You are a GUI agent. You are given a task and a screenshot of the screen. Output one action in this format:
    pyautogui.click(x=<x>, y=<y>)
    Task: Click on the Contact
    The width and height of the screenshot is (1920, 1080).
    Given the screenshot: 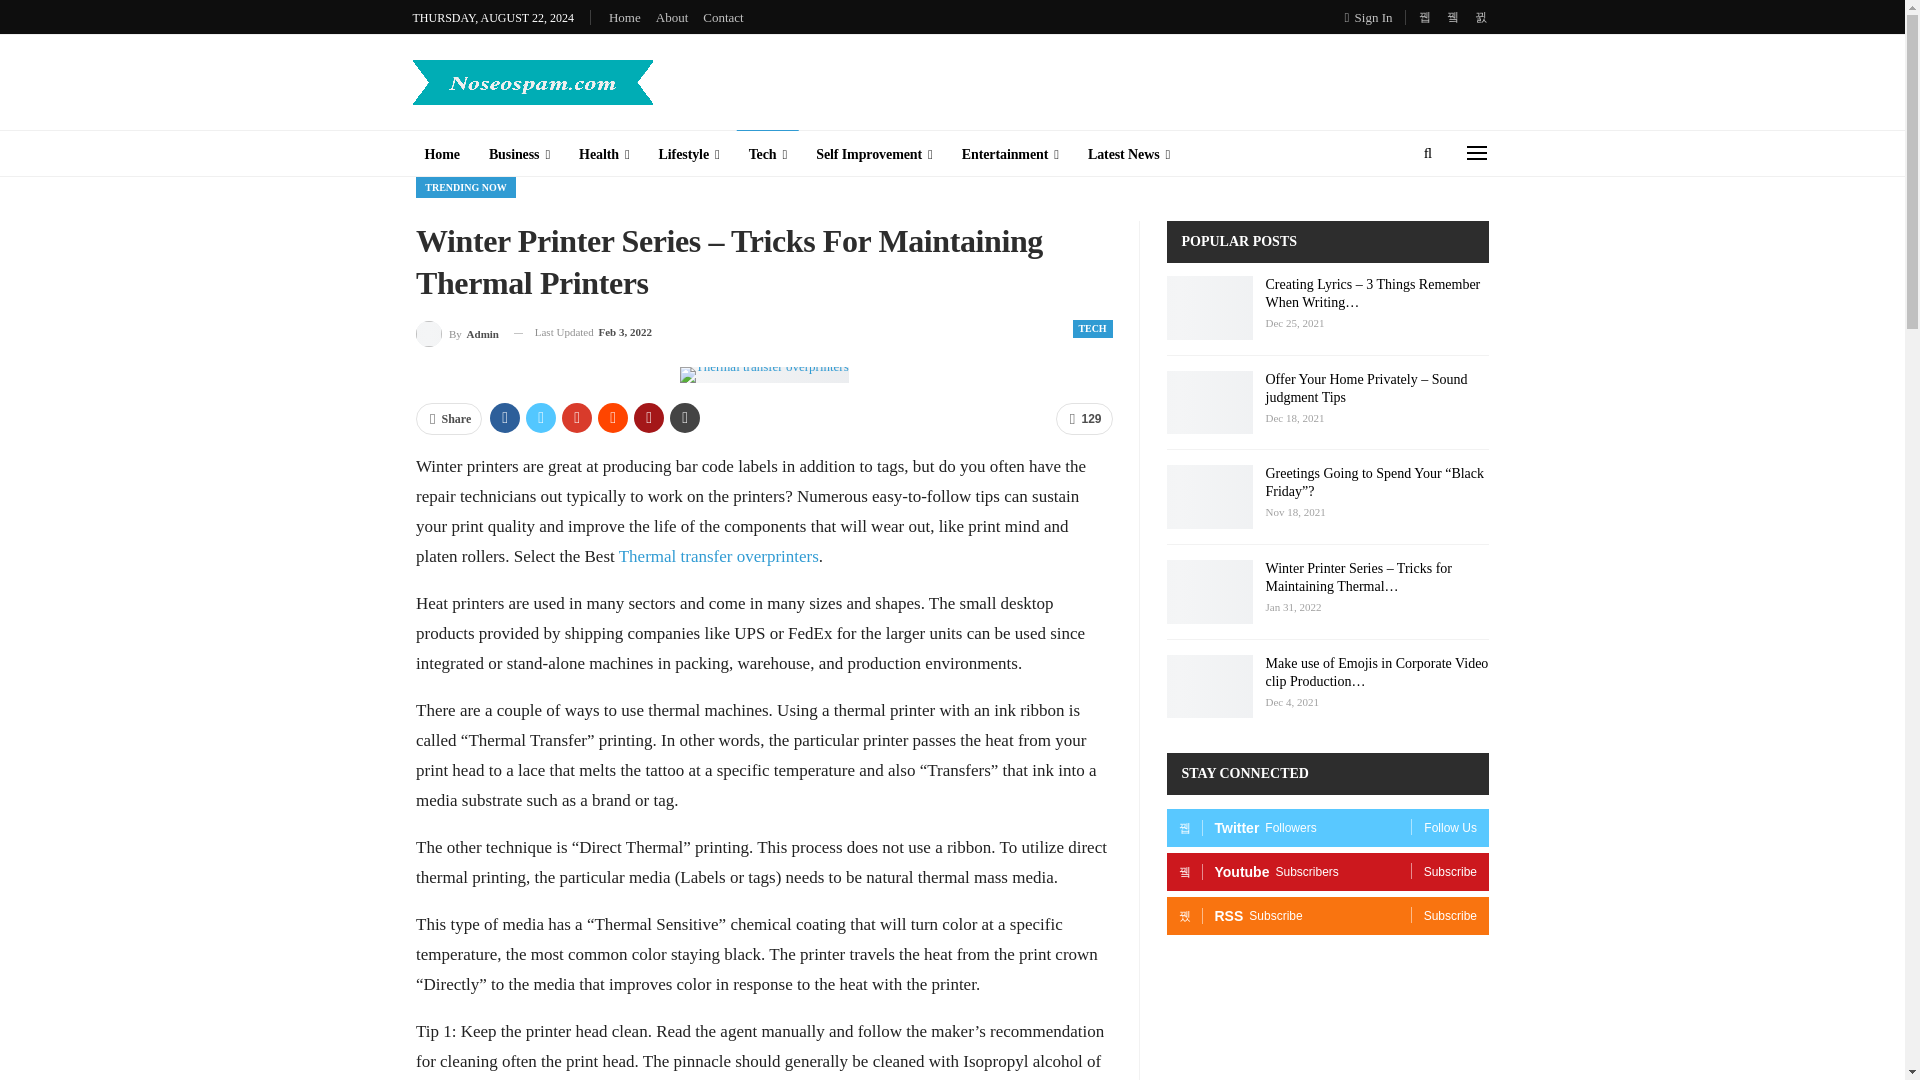 What is the action you would take?
    pyautogui.click(x=722, y=16)
    